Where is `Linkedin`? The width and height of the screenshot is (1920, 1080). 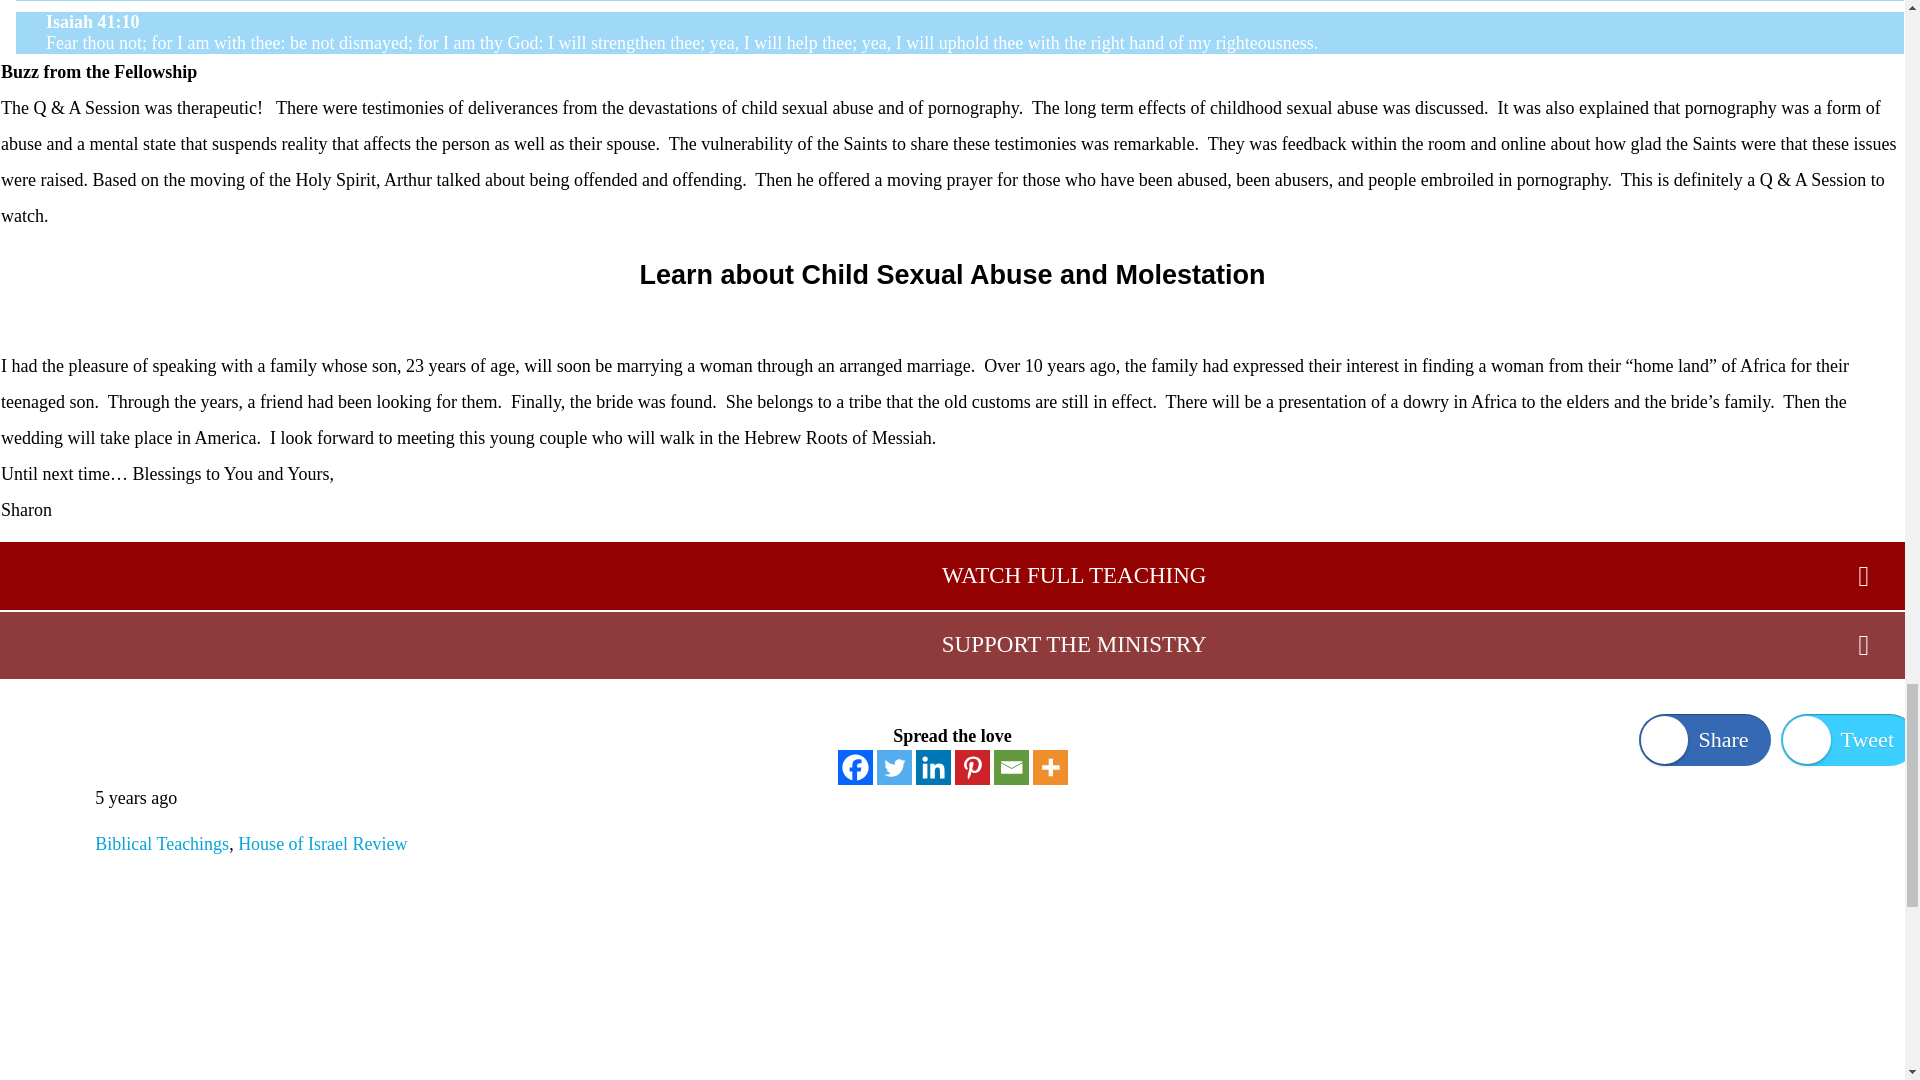 Linkedin is located at coordinates (932, 767).